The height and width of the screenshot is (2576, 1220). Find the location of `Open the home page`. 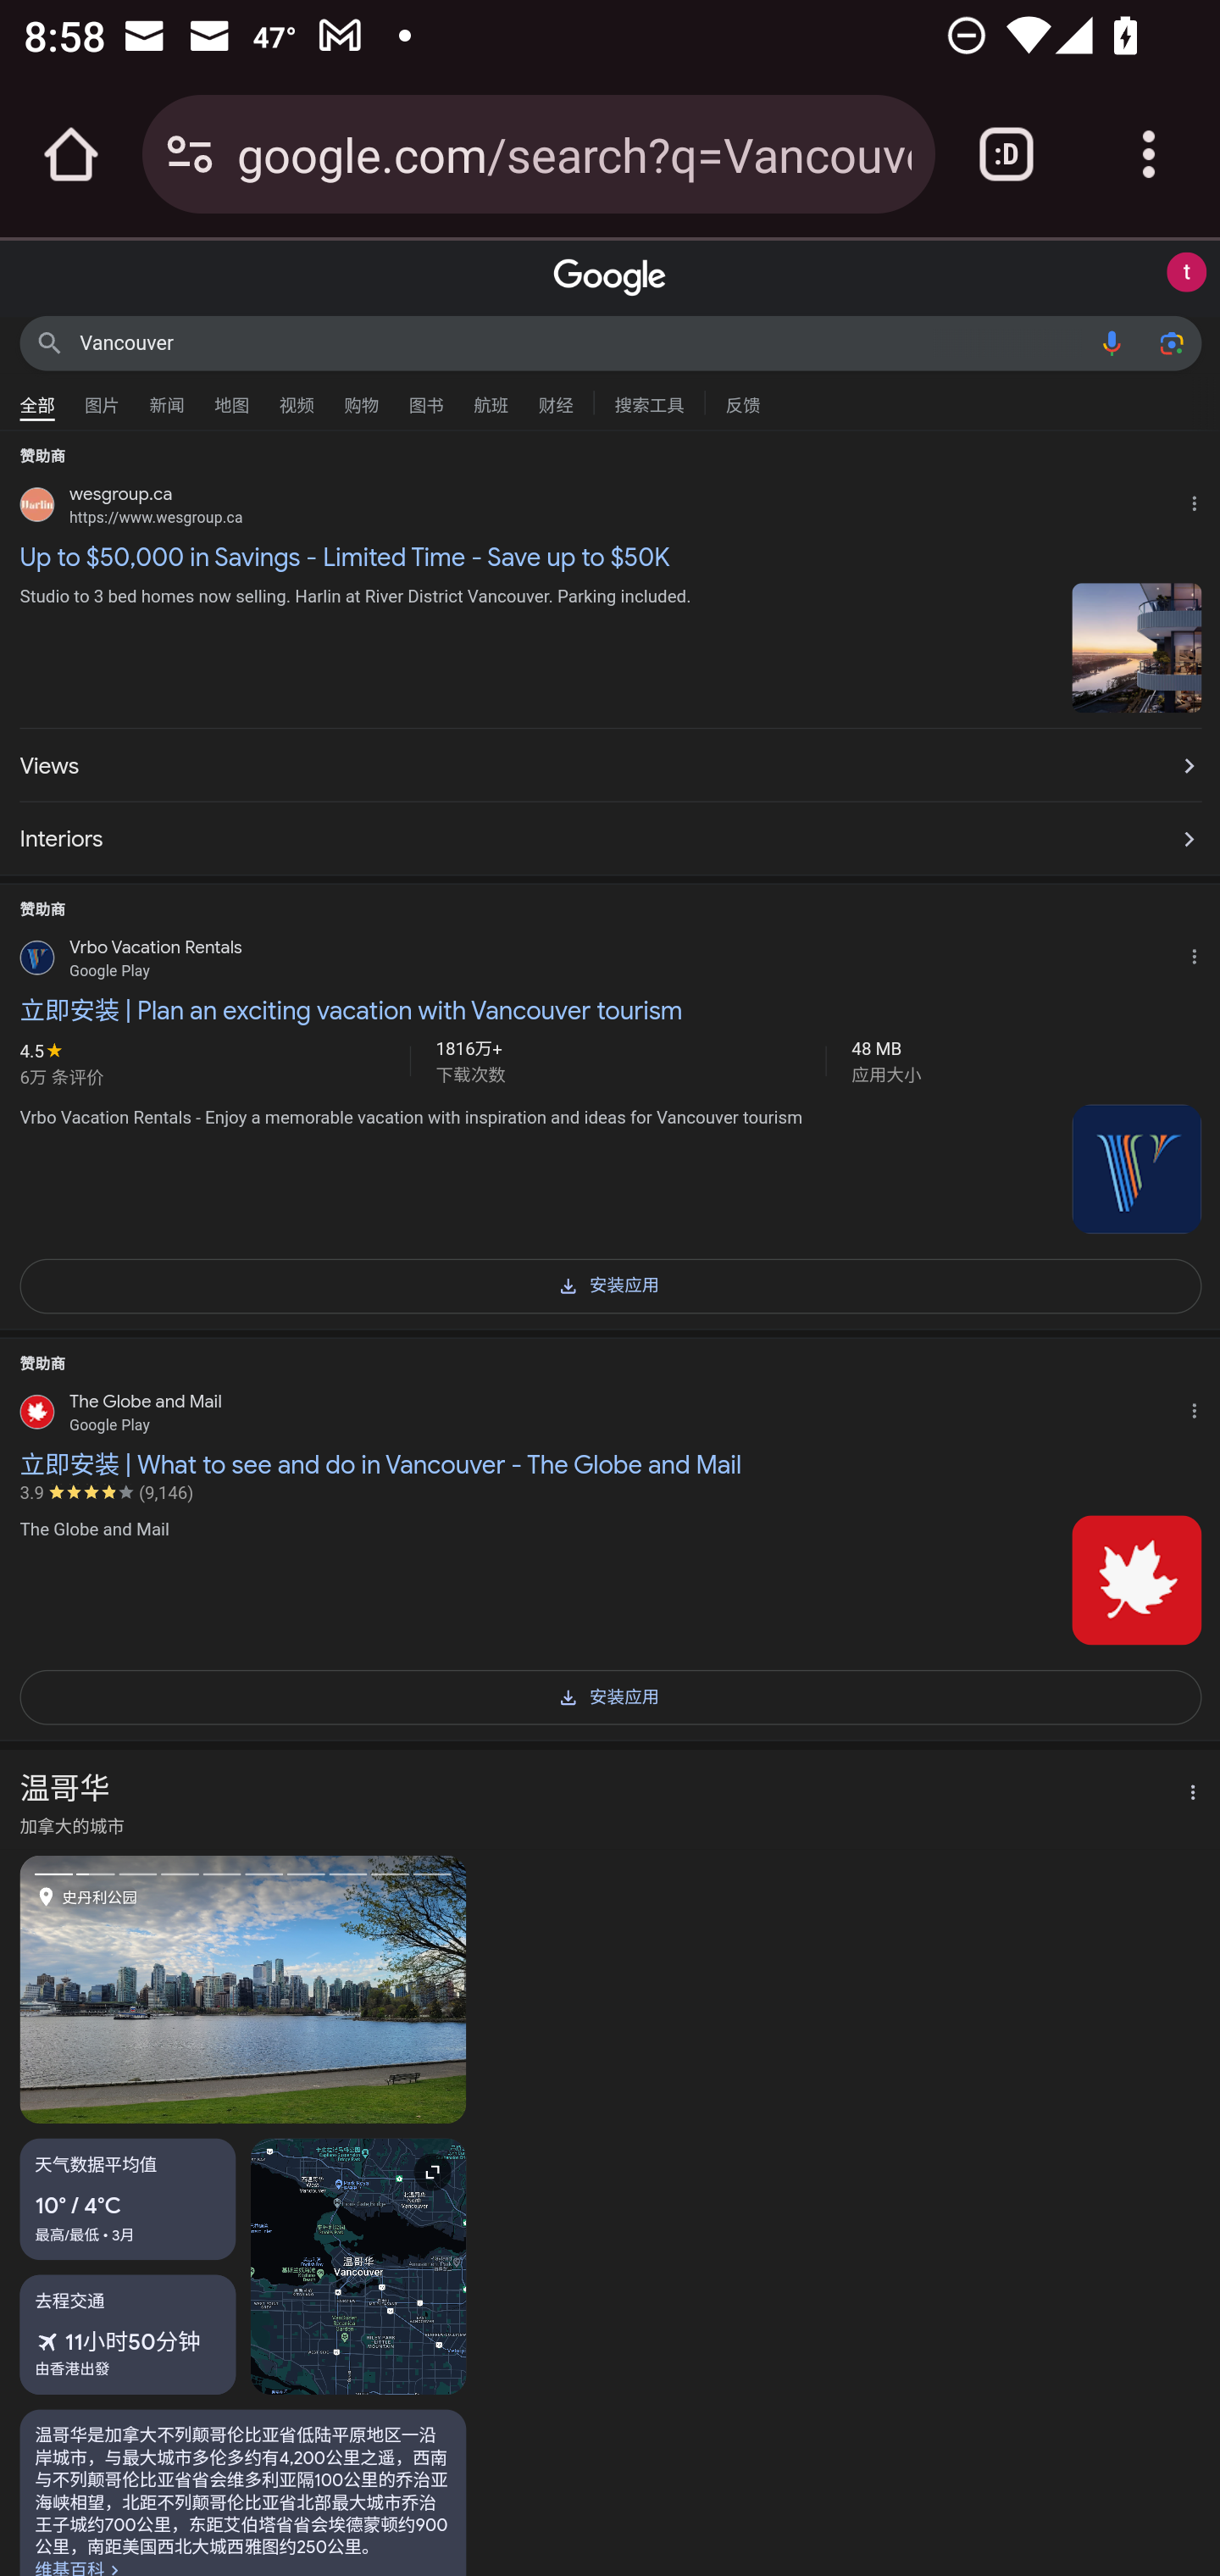

Open the home page is located at coordinates (71, 154).